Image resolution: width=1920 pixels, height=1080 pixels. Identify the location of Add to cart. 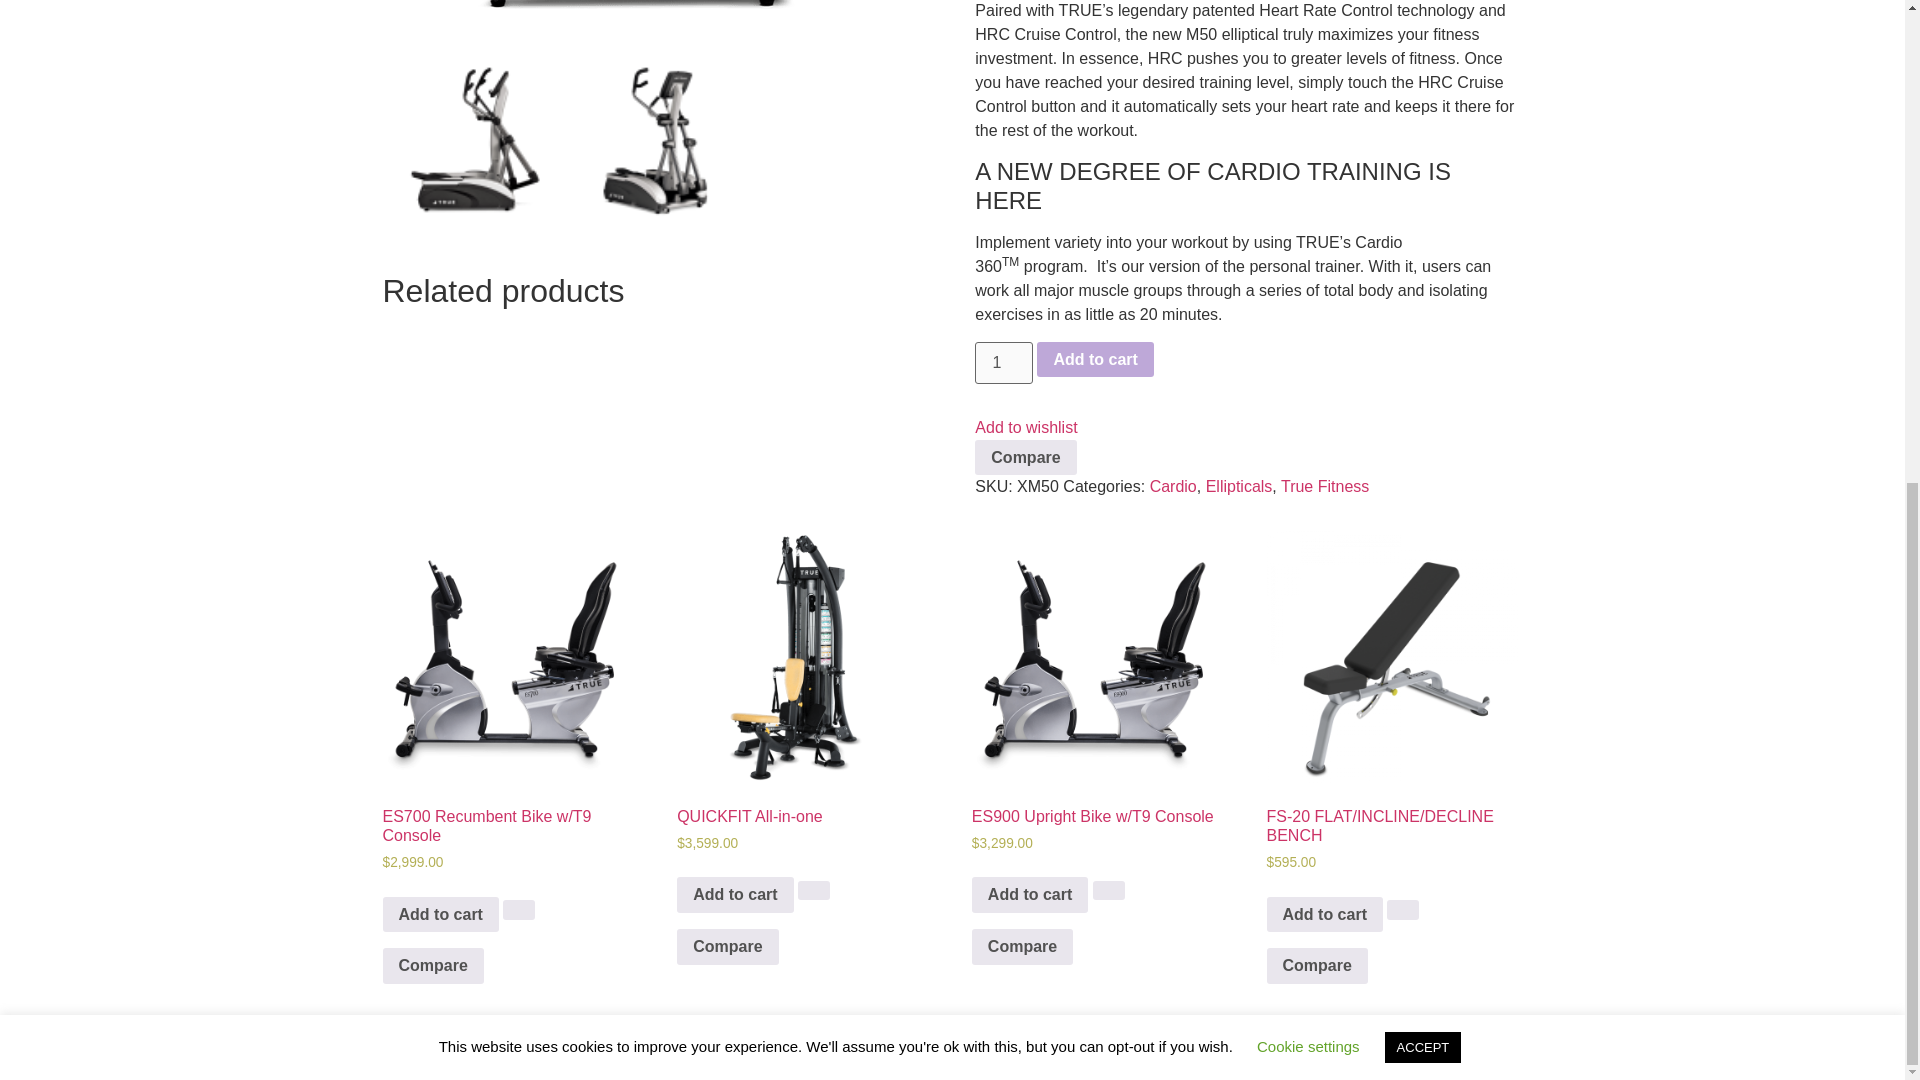
(440, 915).